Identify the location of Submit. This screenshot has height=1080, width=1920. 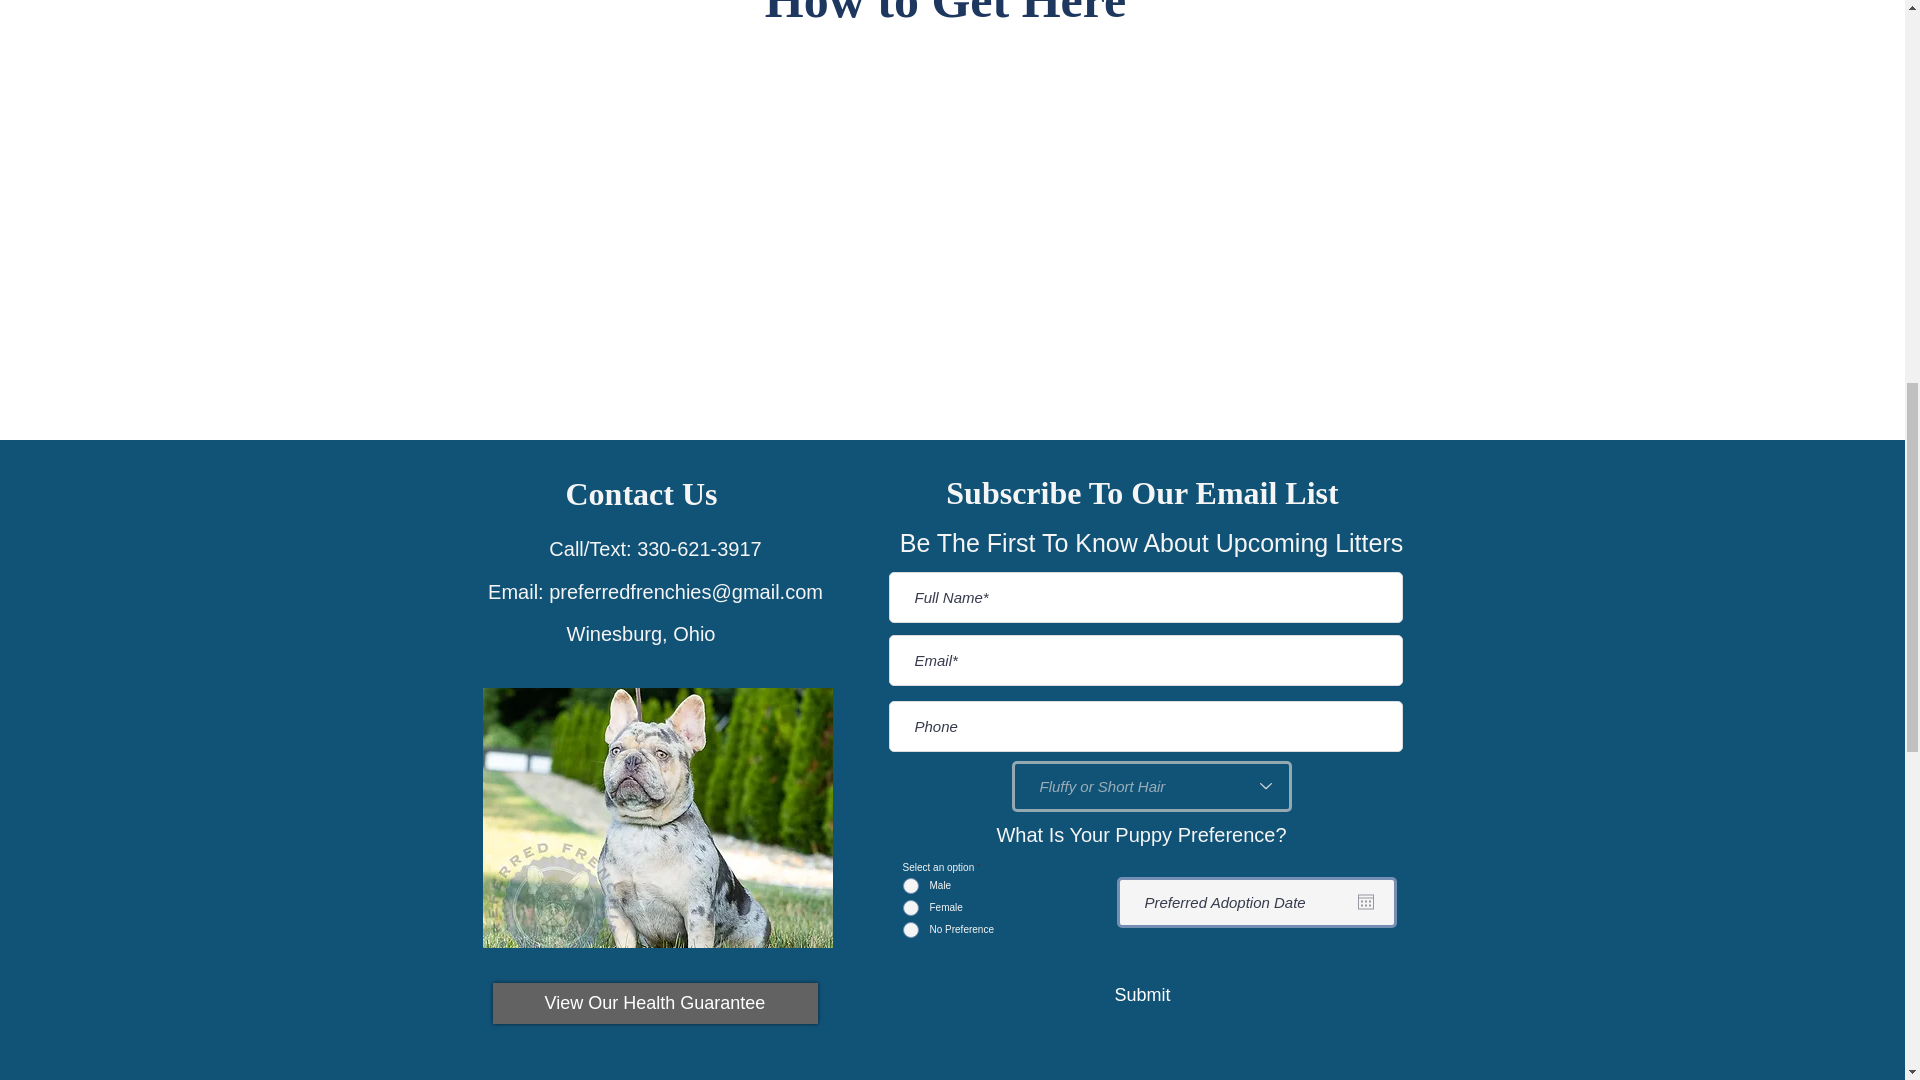
(1142, 994).